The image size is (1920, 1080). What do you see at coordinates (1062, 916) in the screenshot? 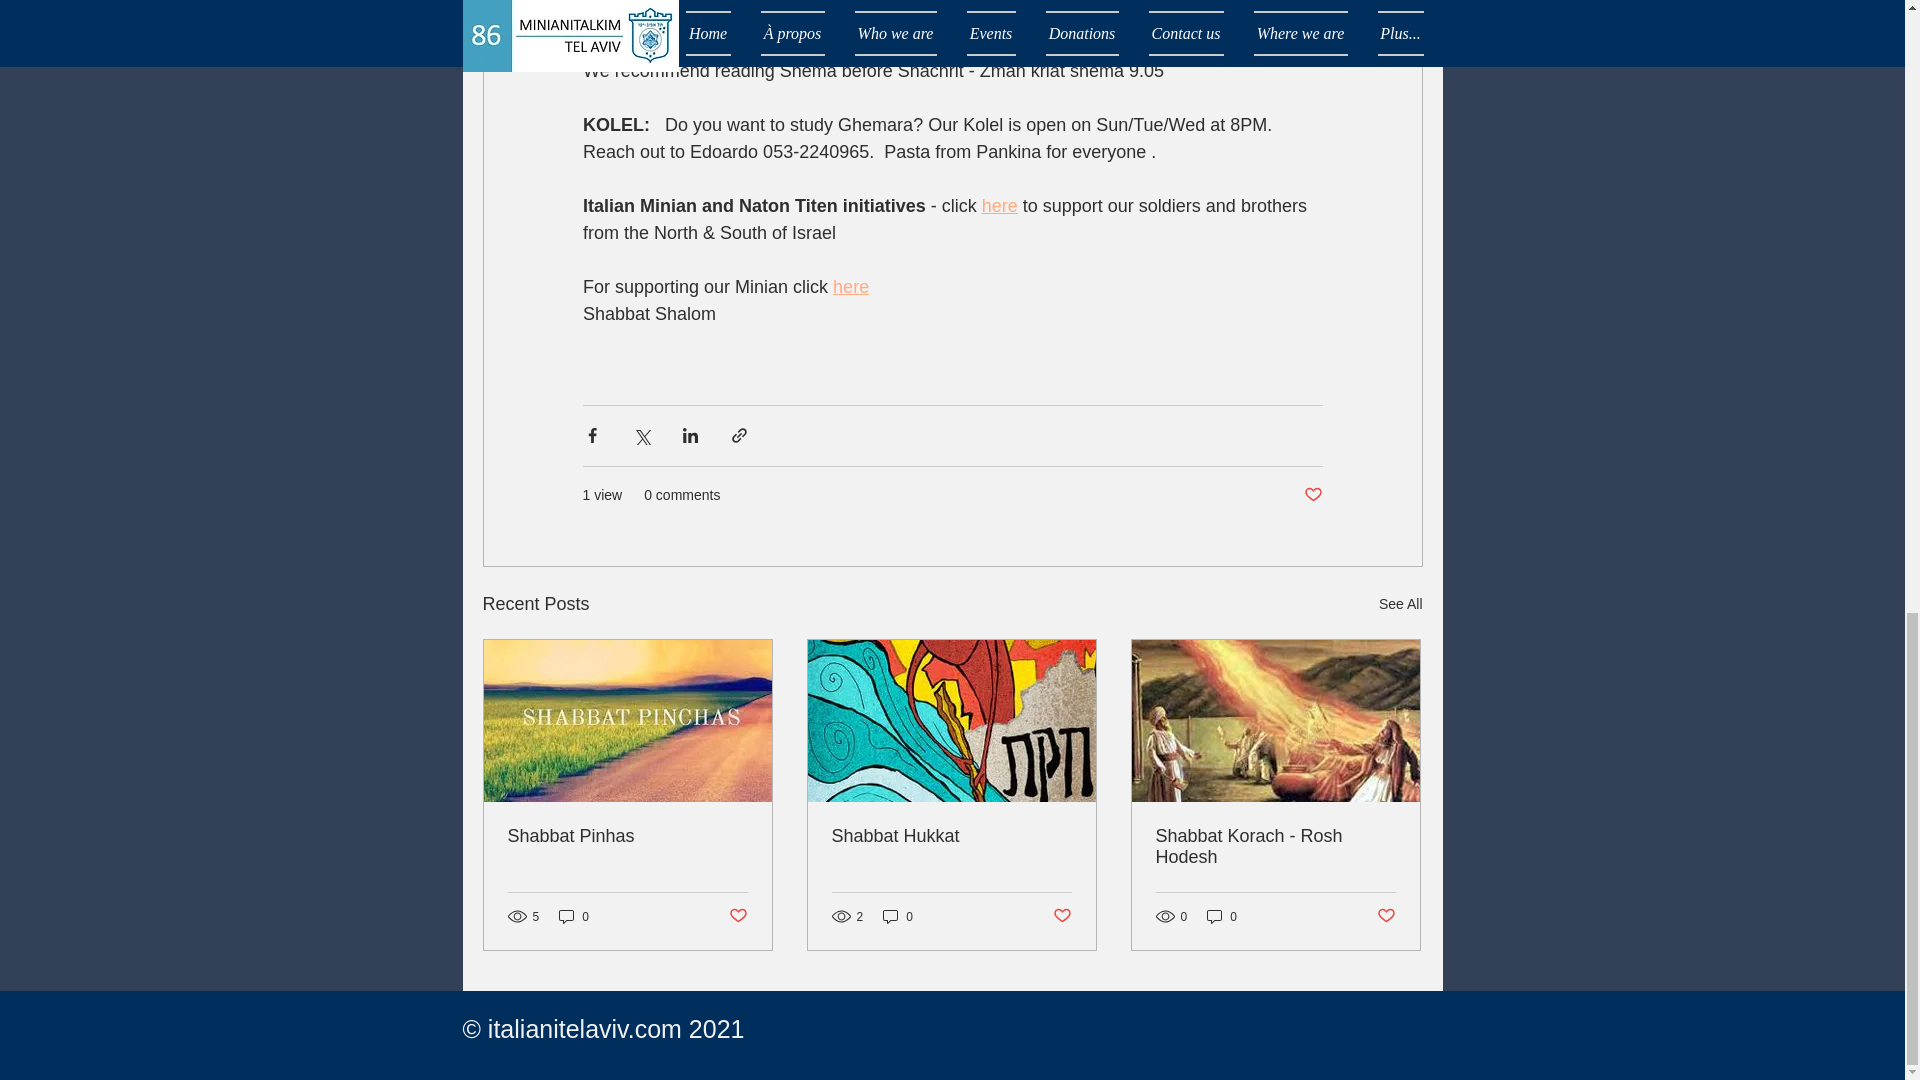
I see `Post not marked as liked` at bounding box center [1062, 916].